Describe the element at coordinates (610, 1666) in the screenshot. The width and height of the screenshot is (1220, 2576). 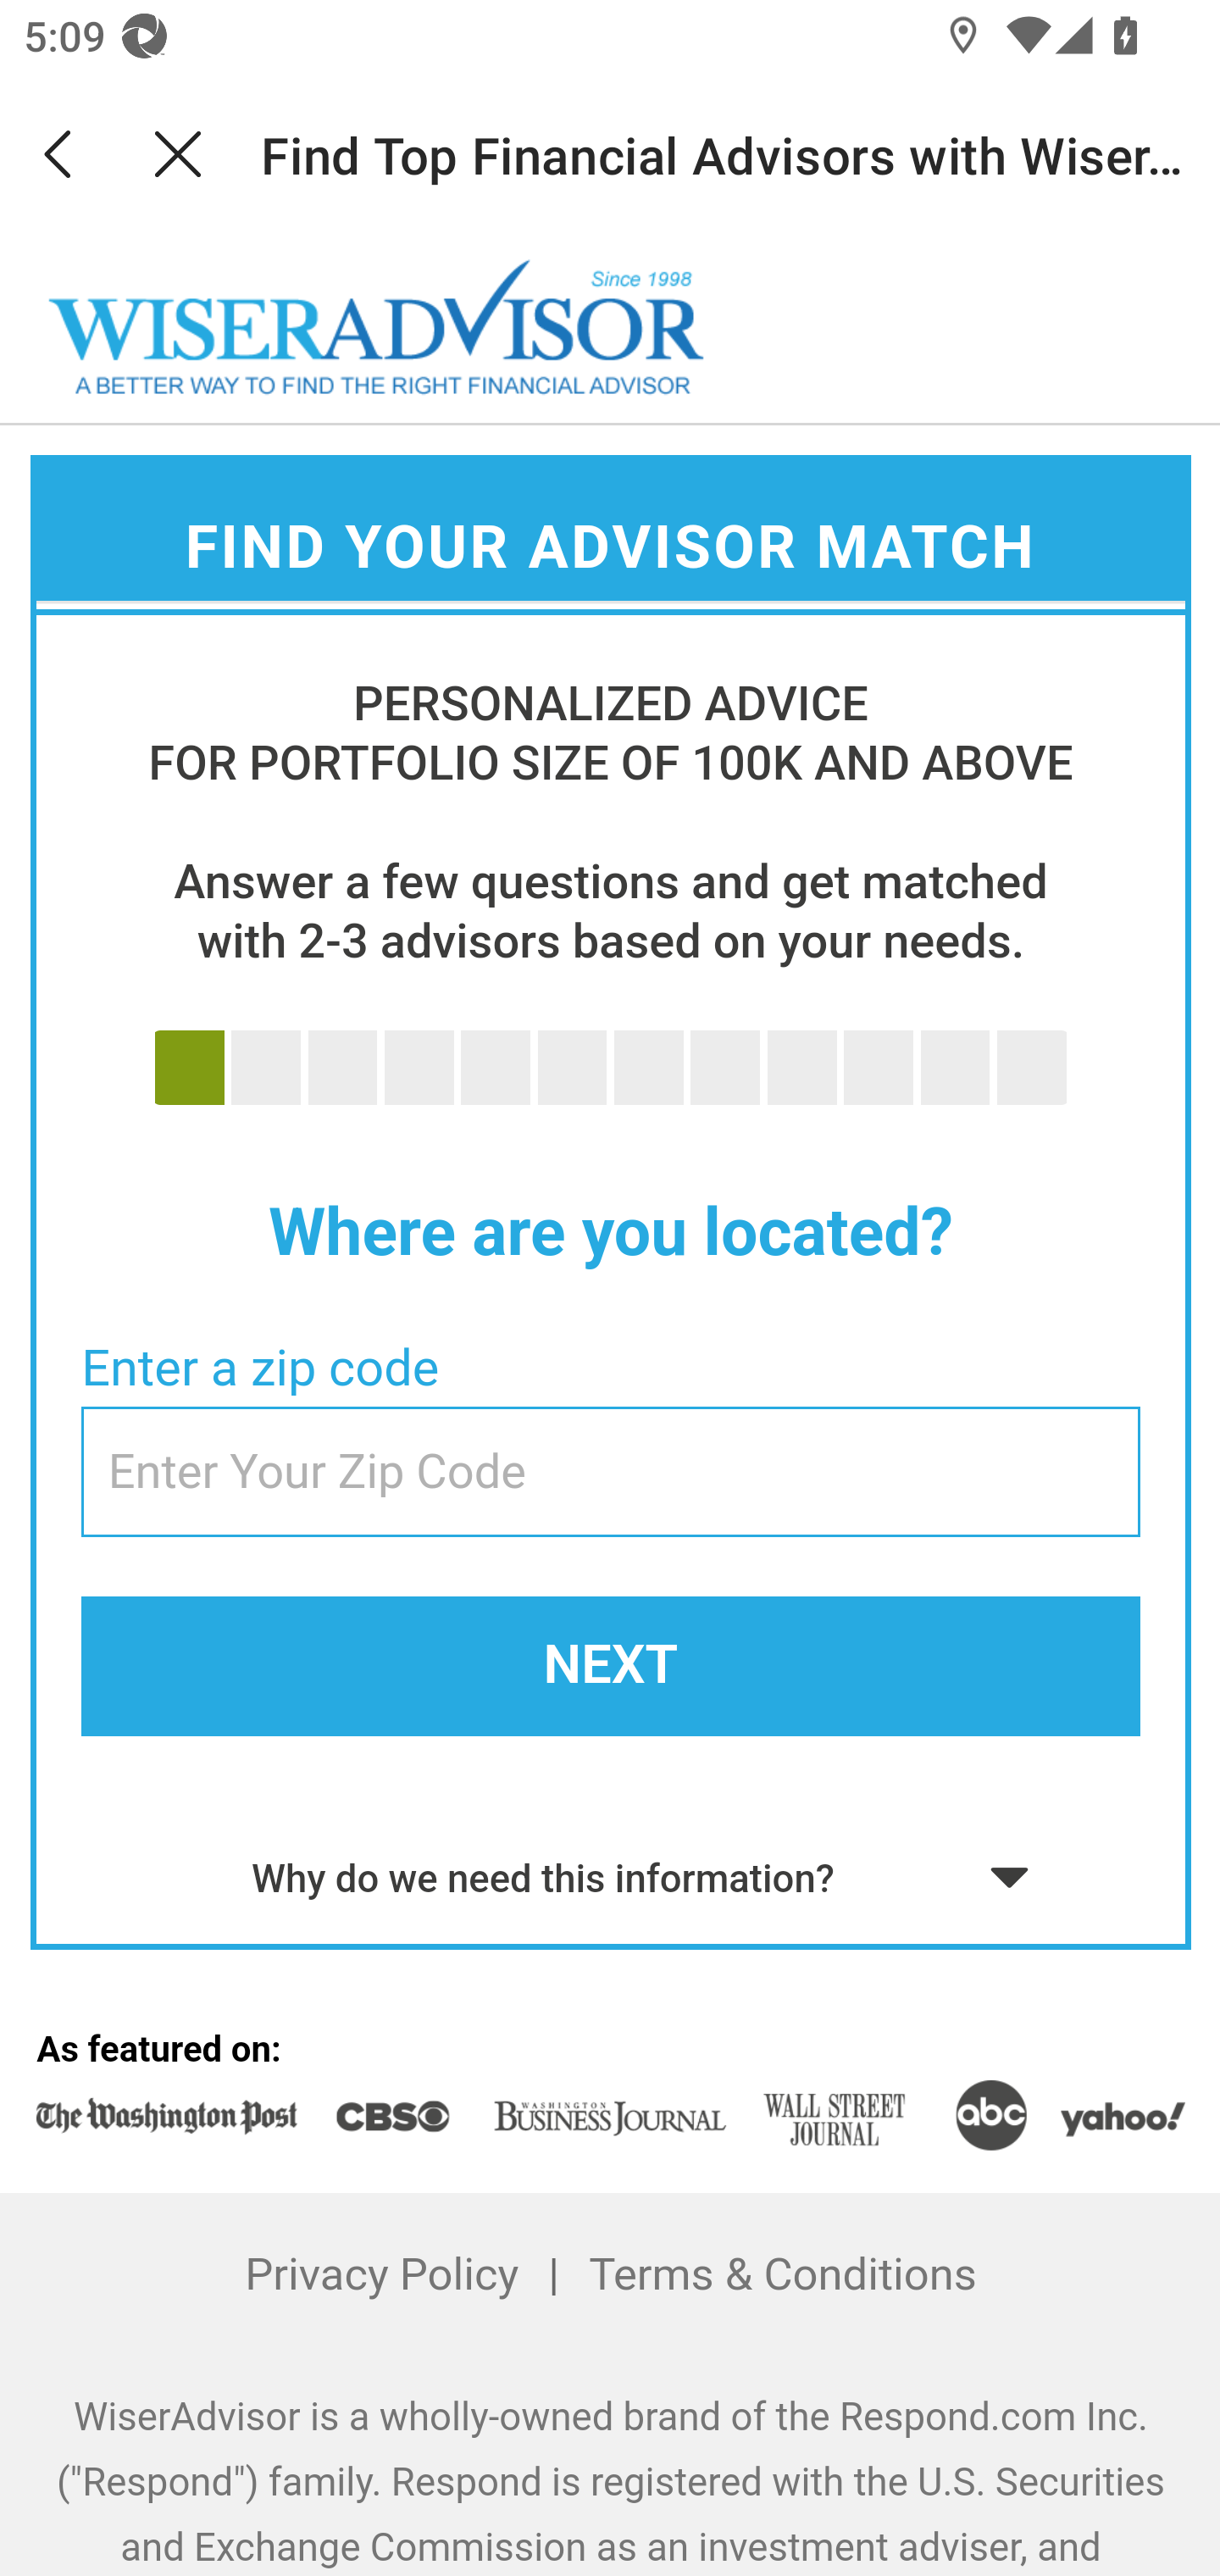
I see `NEXT` at that location.